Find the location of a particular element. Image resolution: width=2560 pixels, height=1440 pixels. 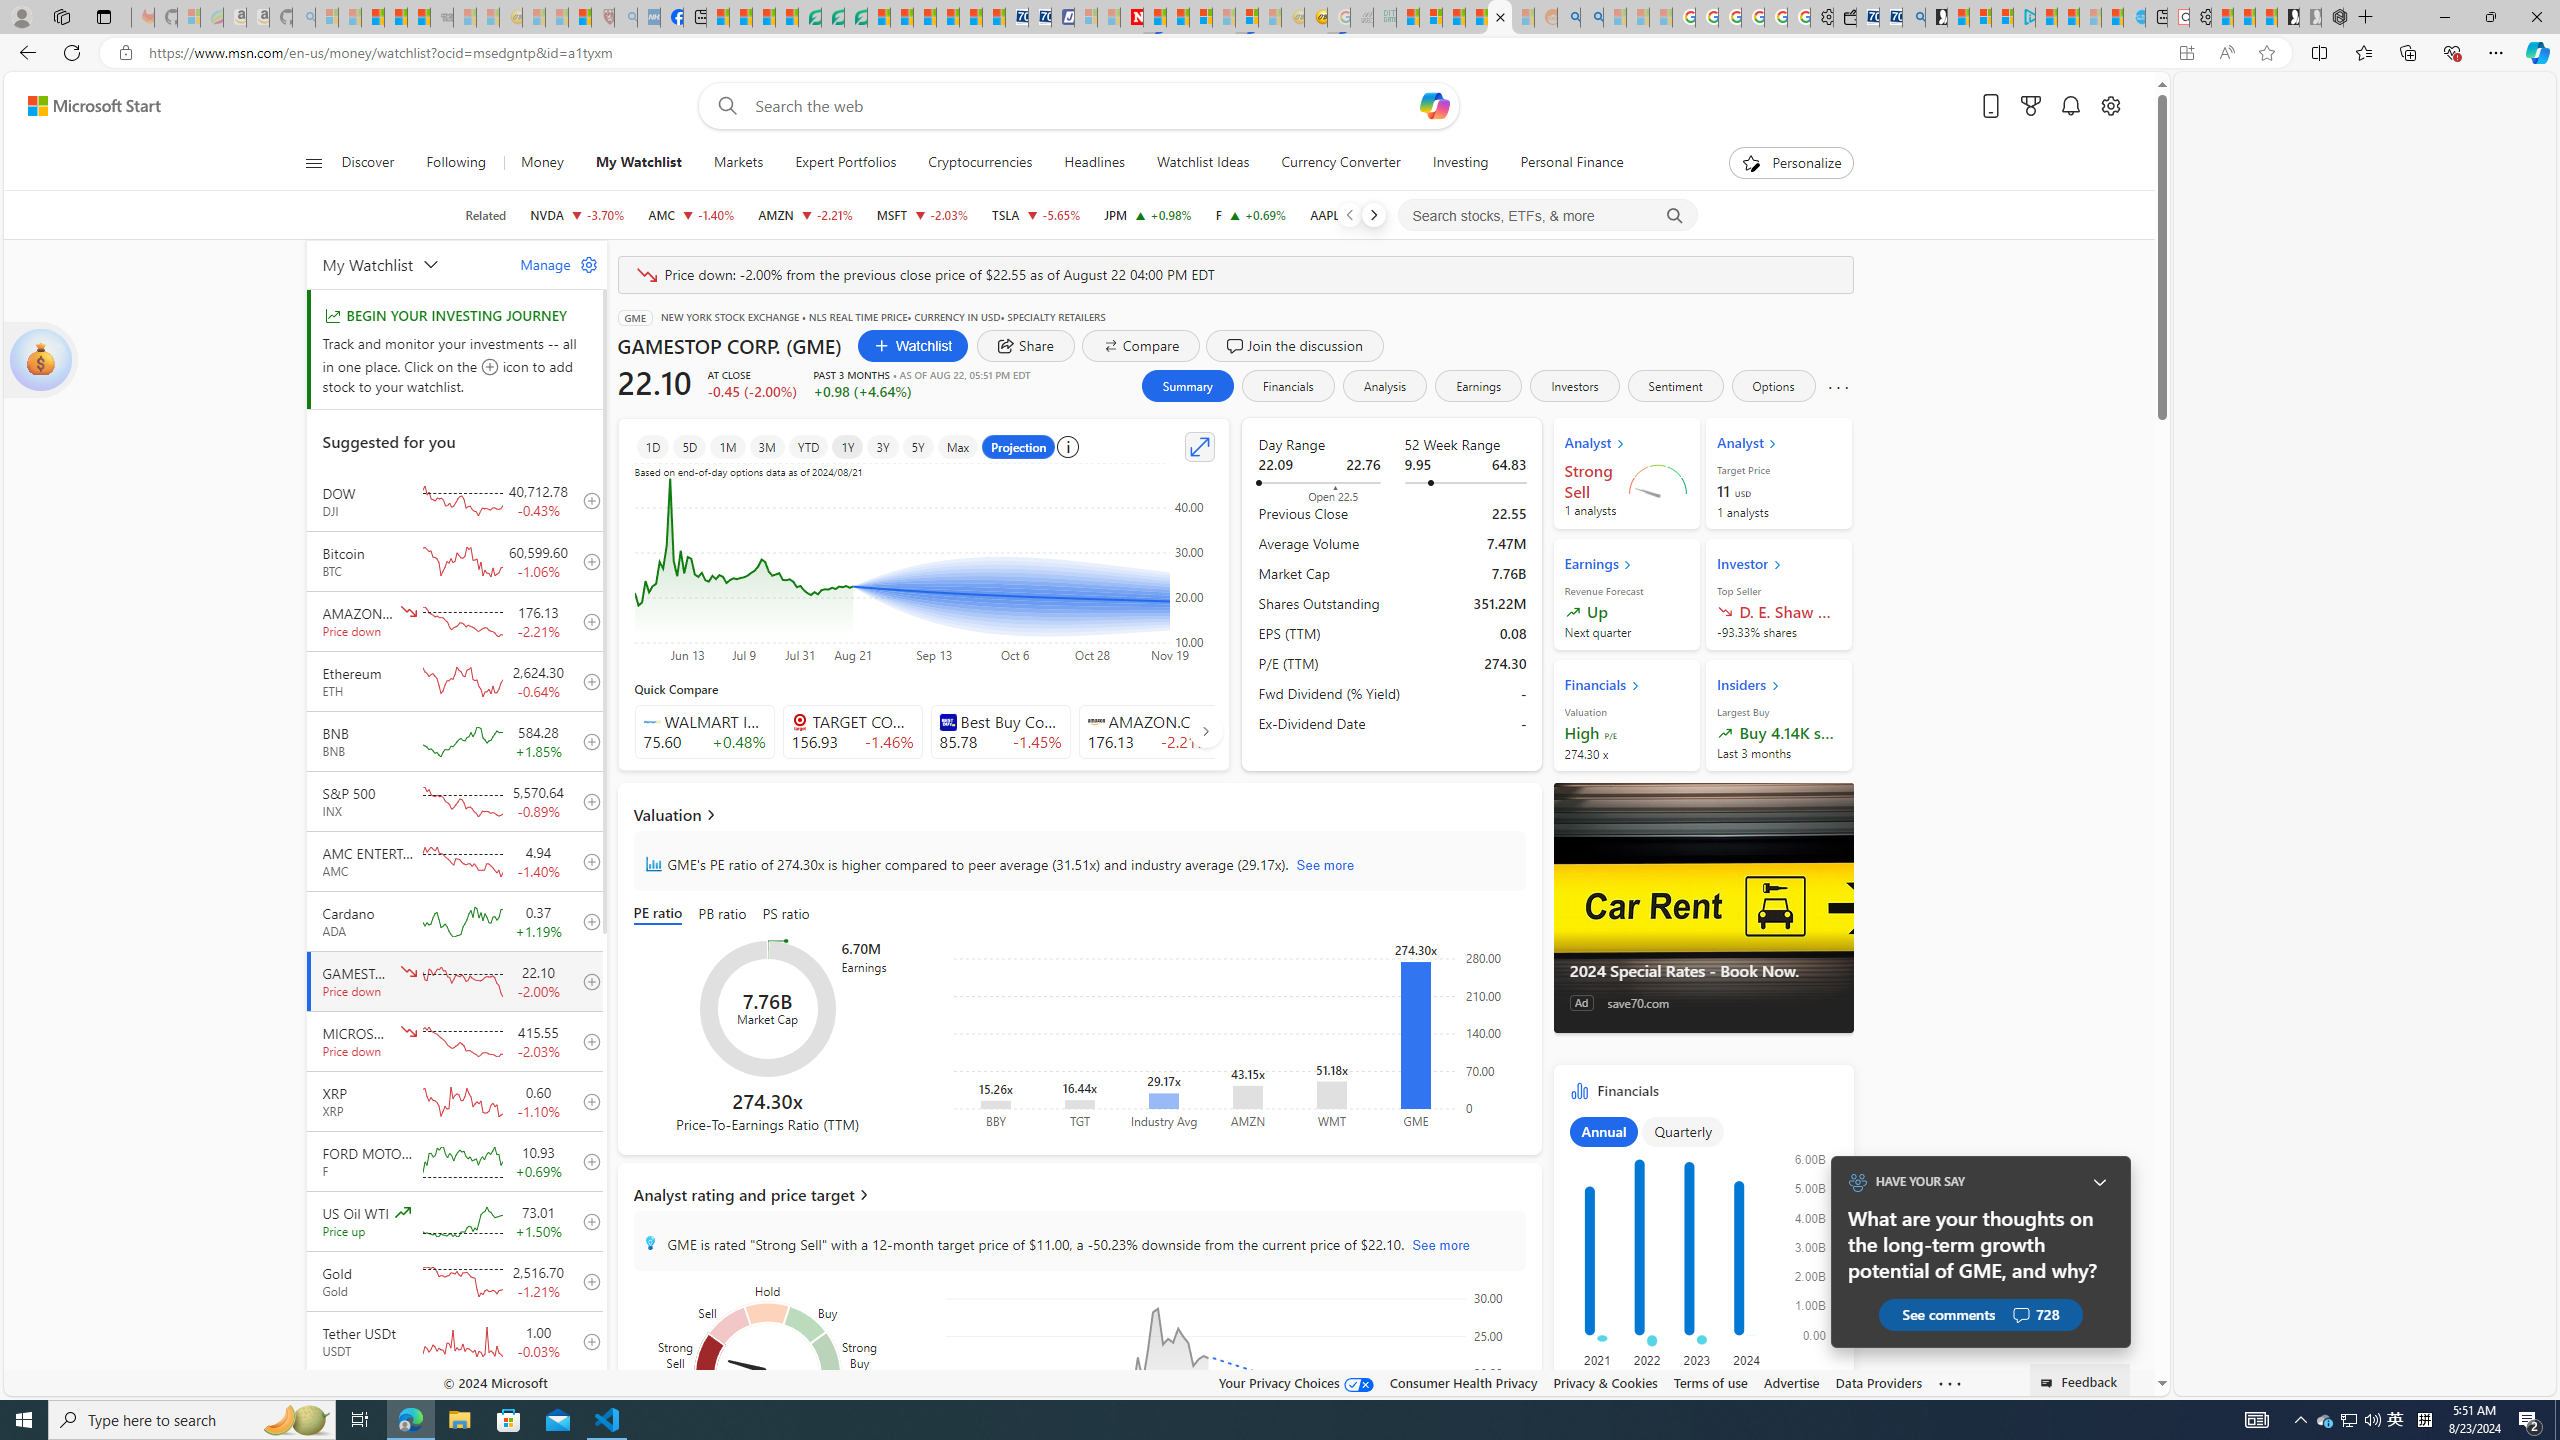

Headlines is located at coordinates (1094, 163).